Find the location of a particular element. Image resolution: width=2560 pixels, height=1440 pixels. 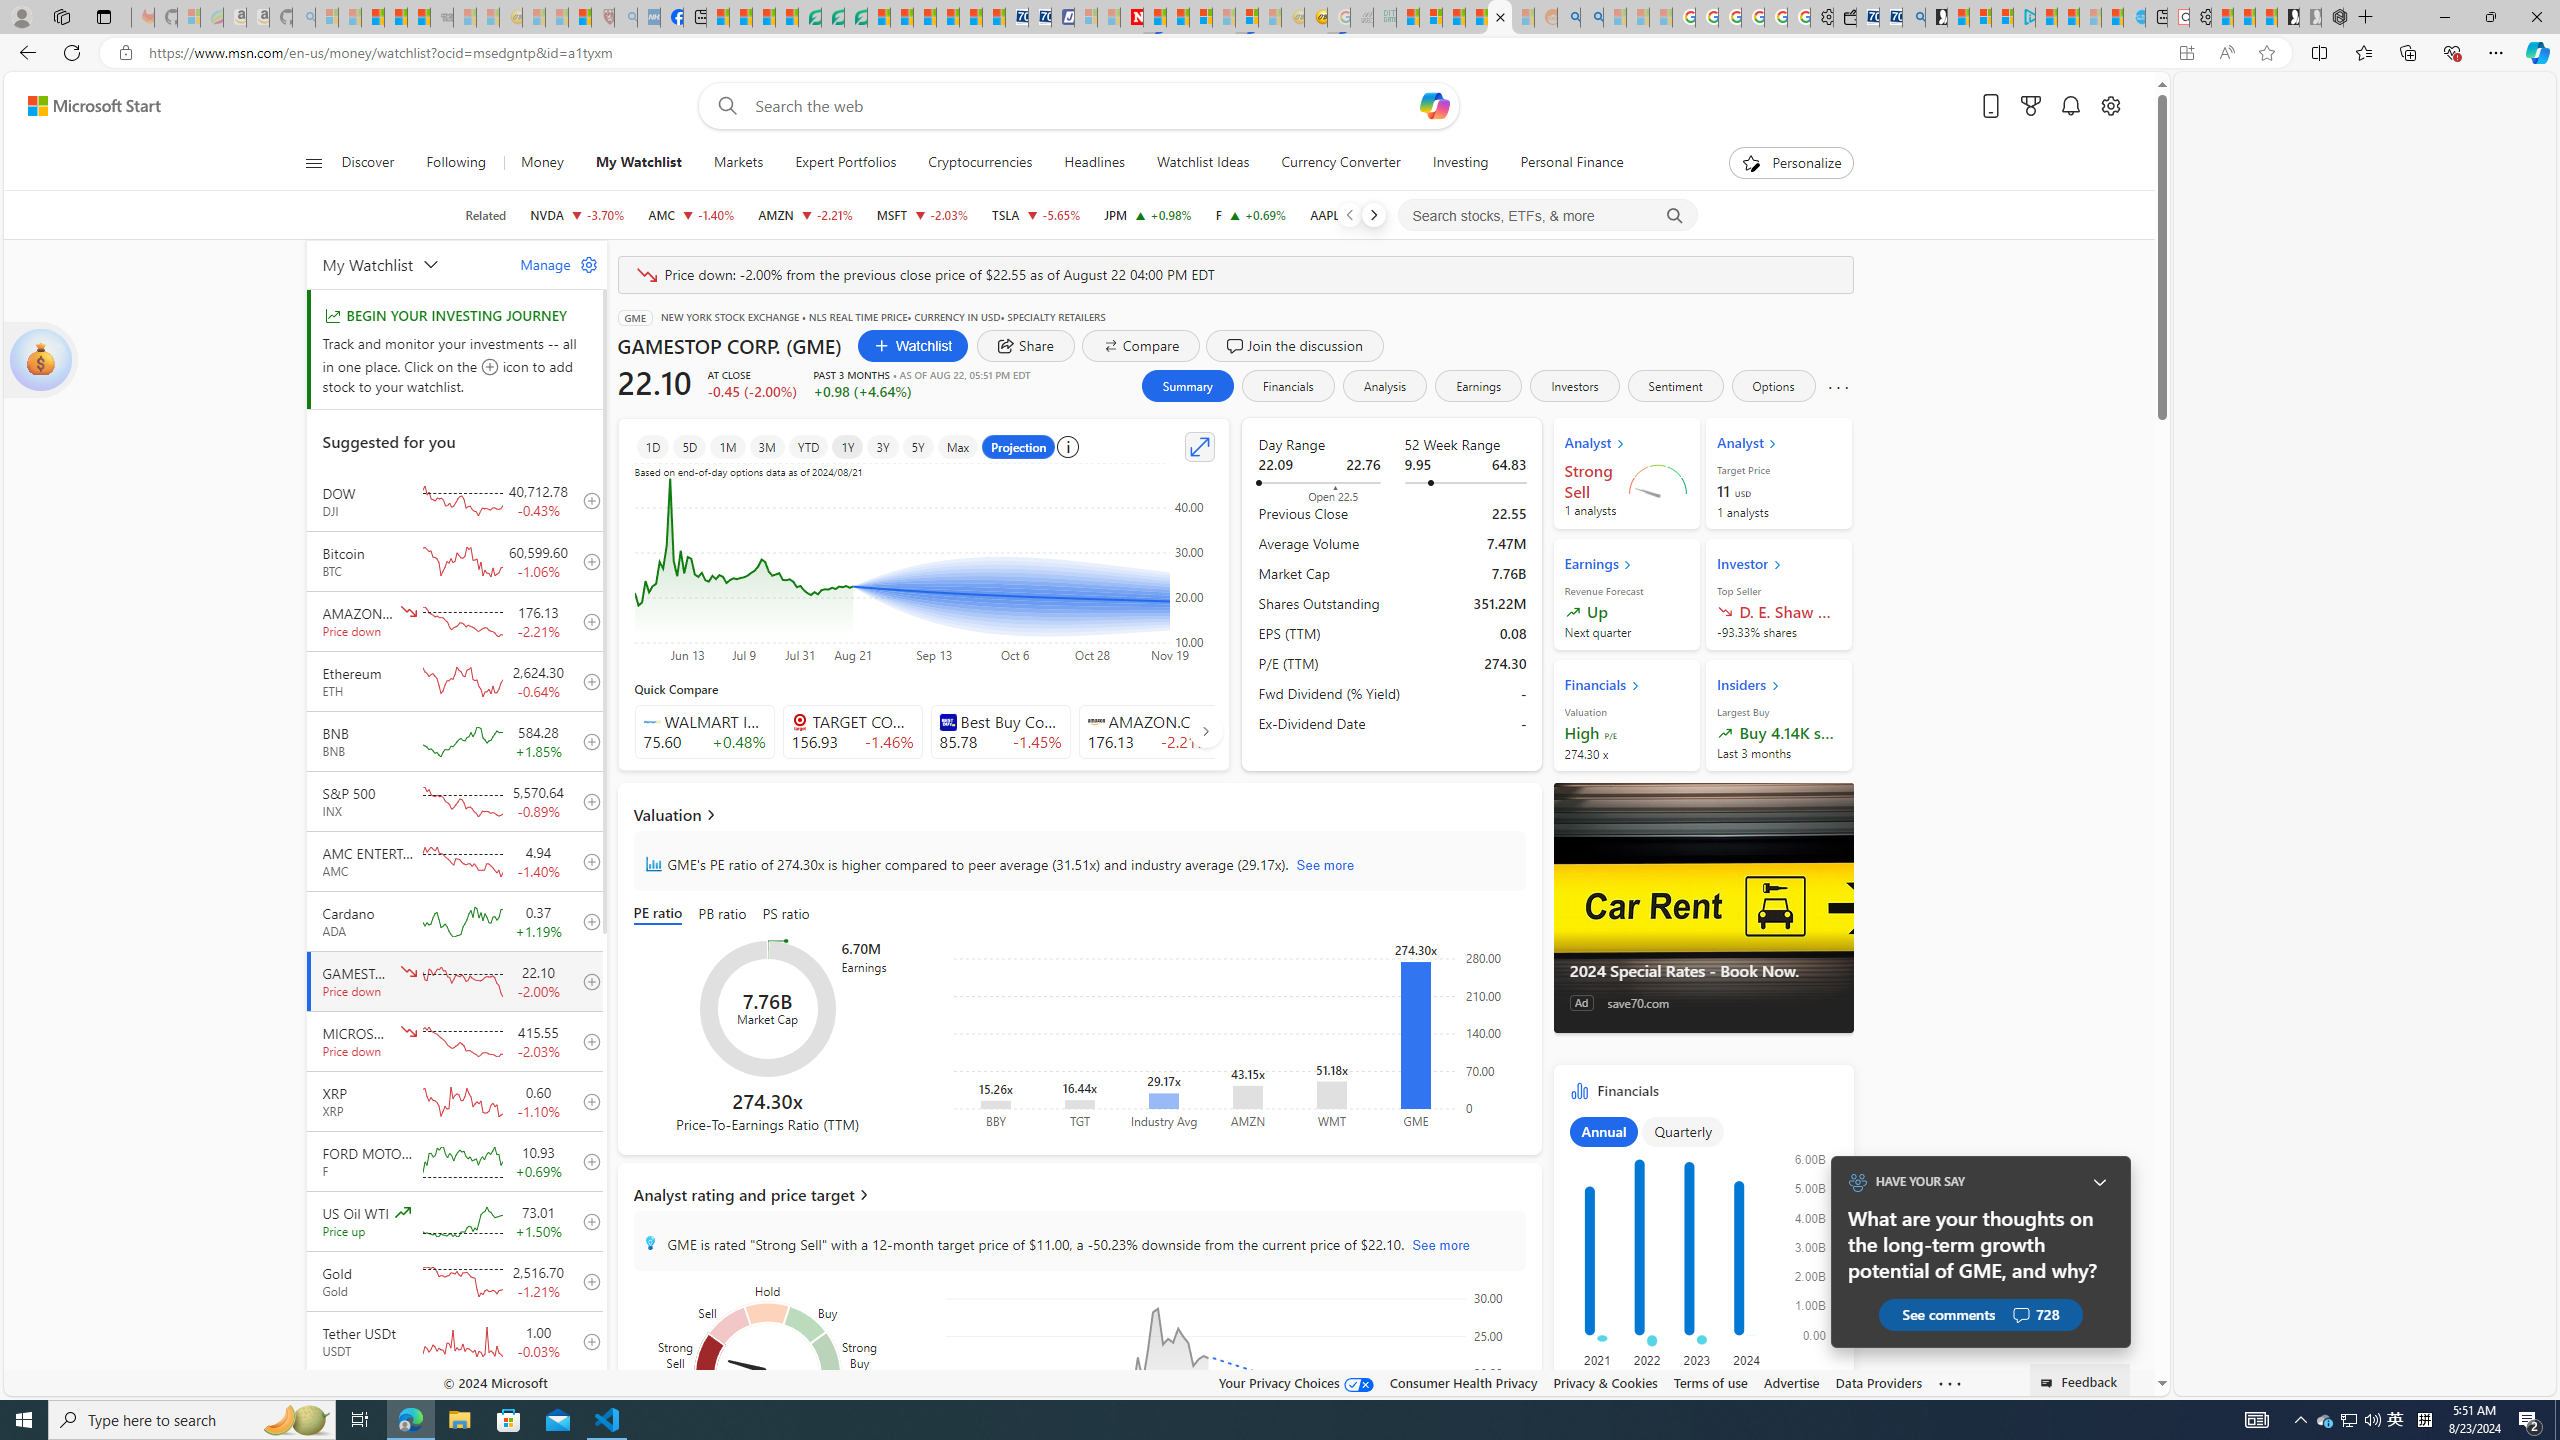

Headlines is located at coordinates (1094, 163).